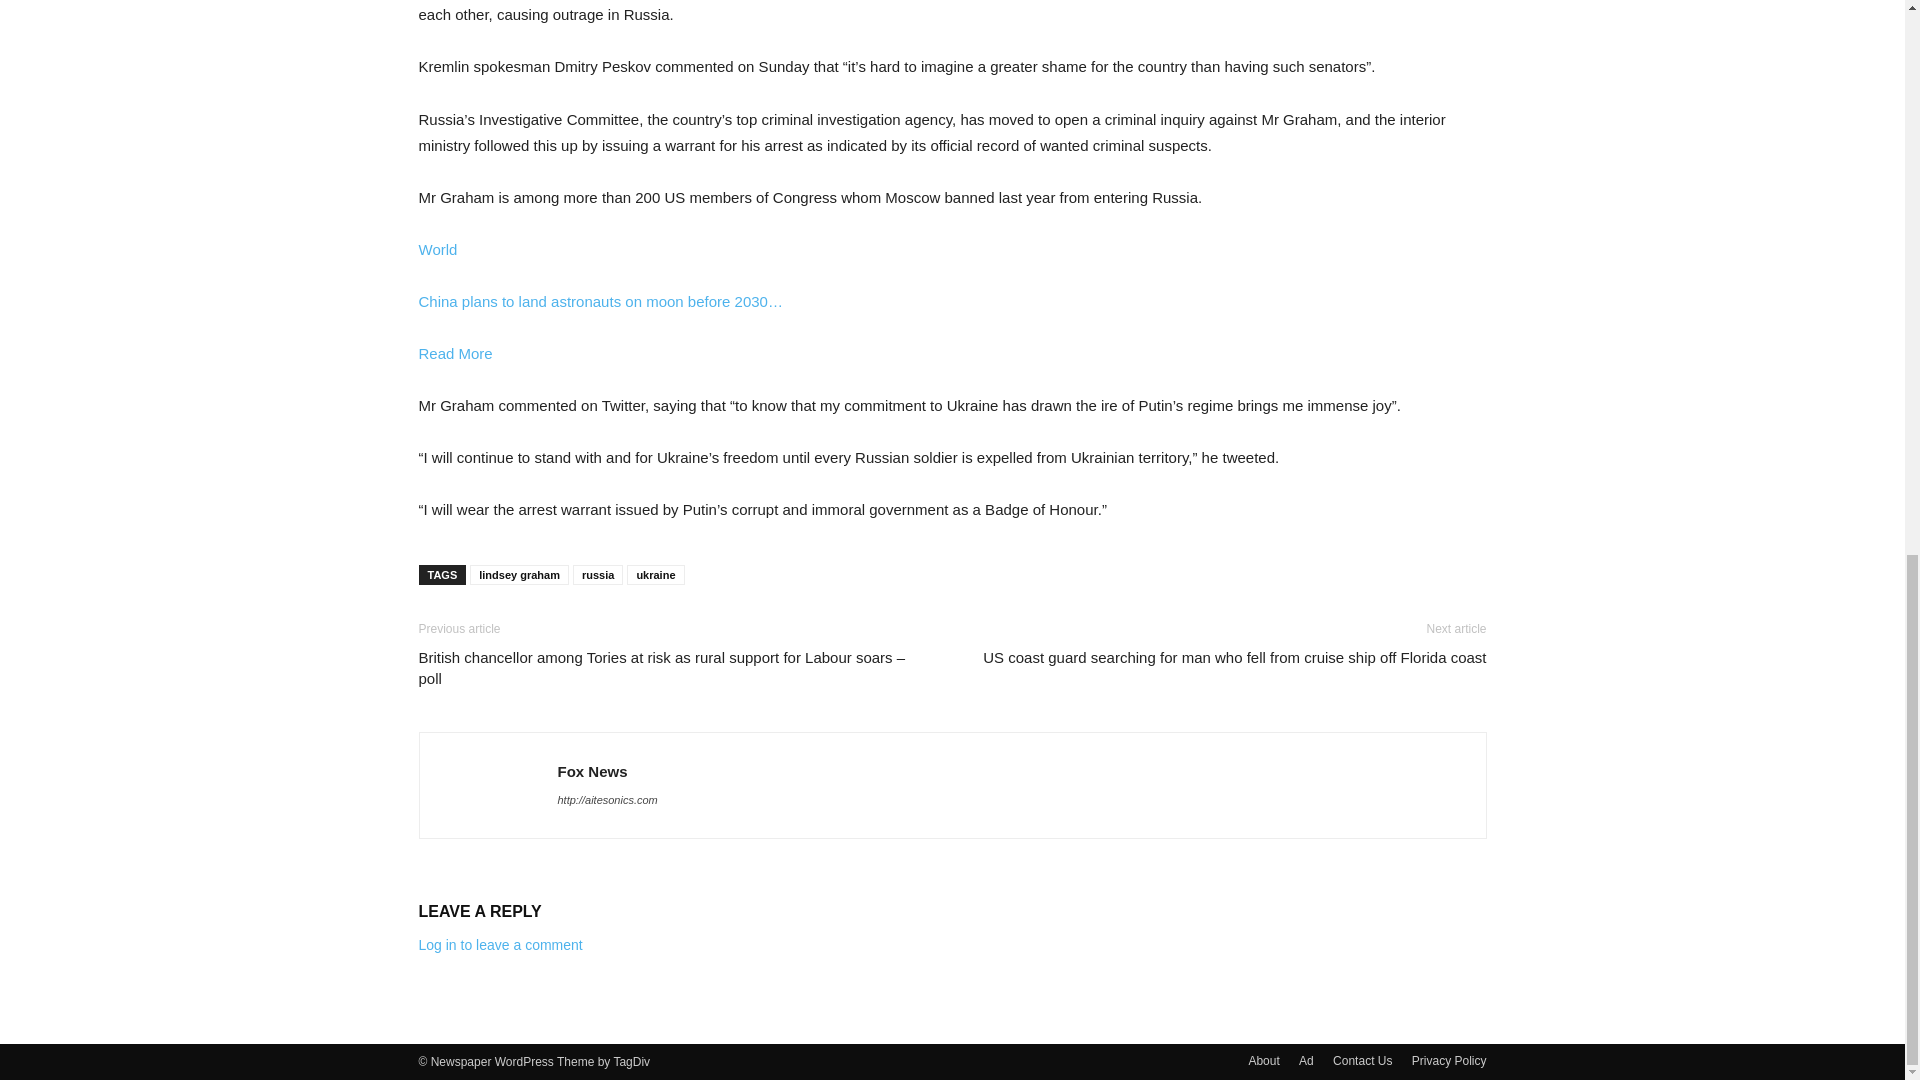  I want to click on lindsey graham, so click(519, 574).